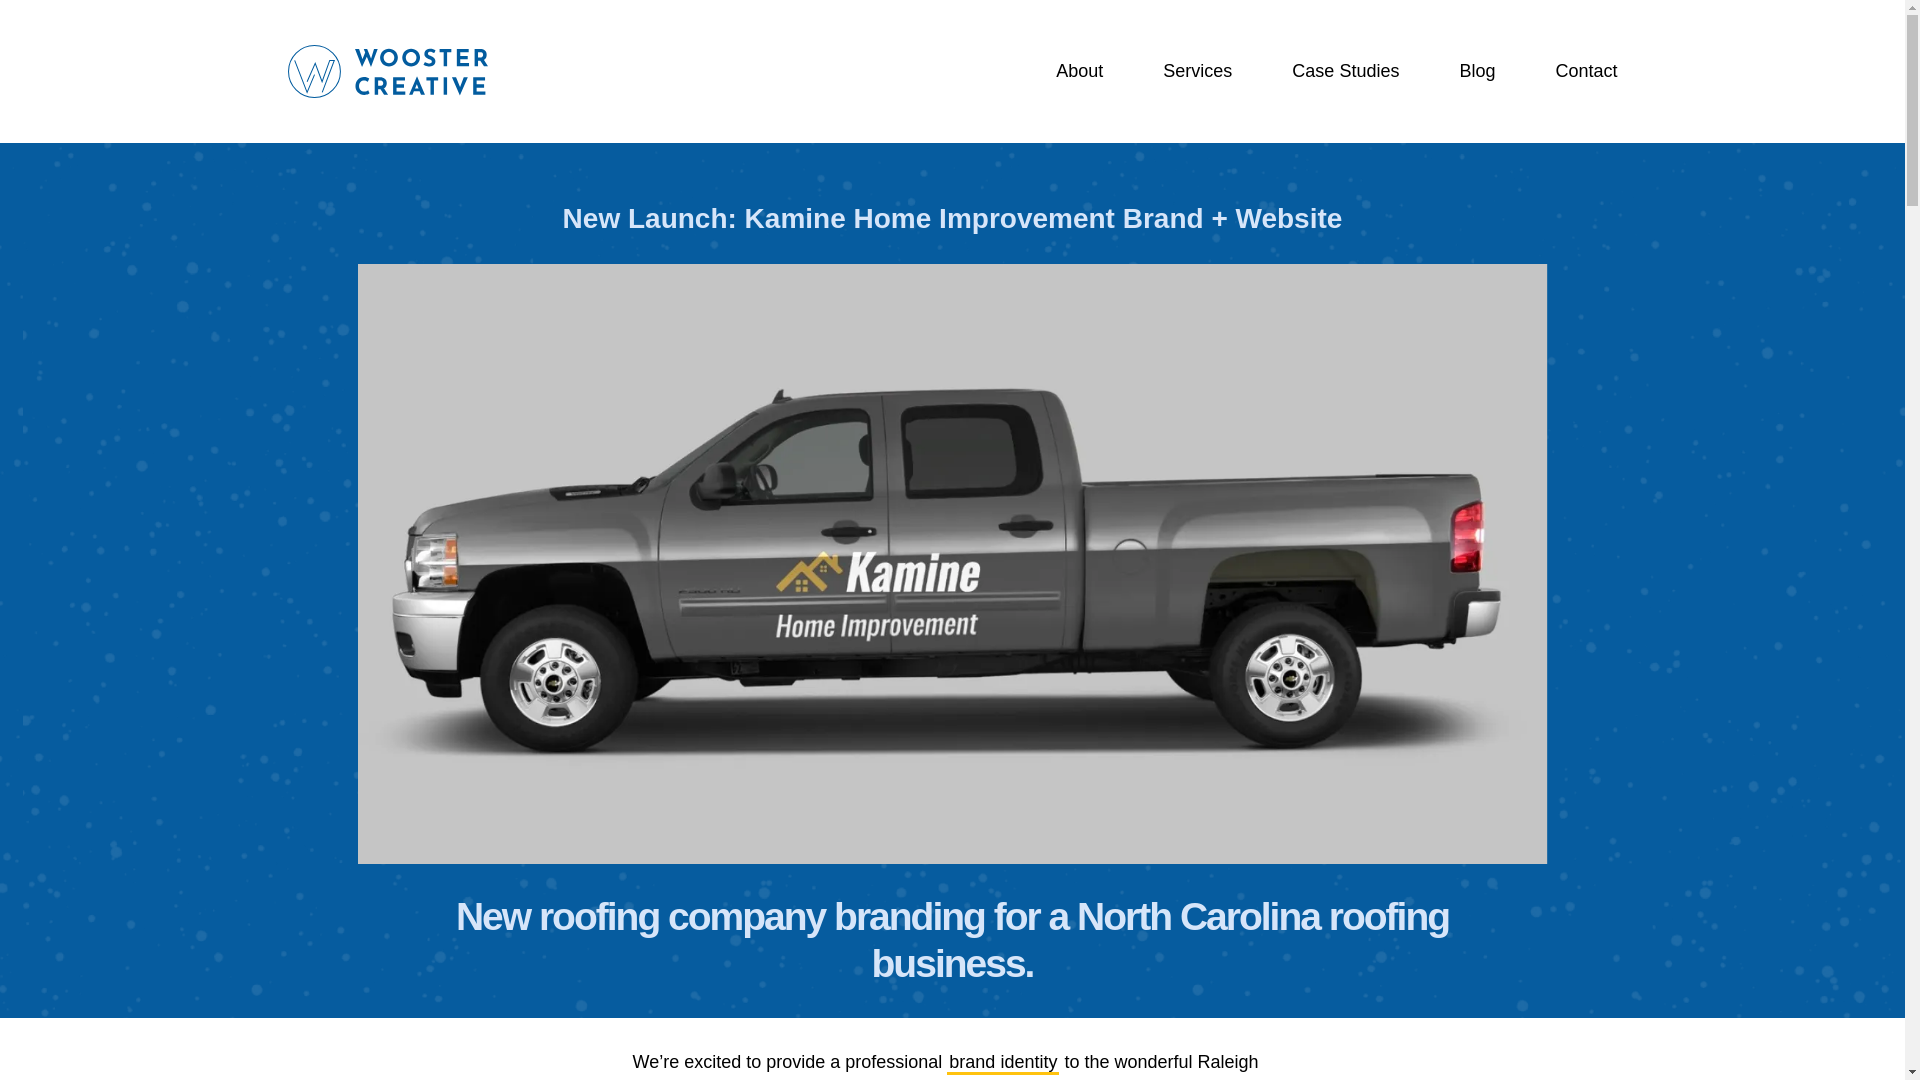 This screenshot has width=1920, height=1080. What do you see at coordinates (1477, 72) in the screenshot?
I see `Blog` at bounding box center [1477, 72].